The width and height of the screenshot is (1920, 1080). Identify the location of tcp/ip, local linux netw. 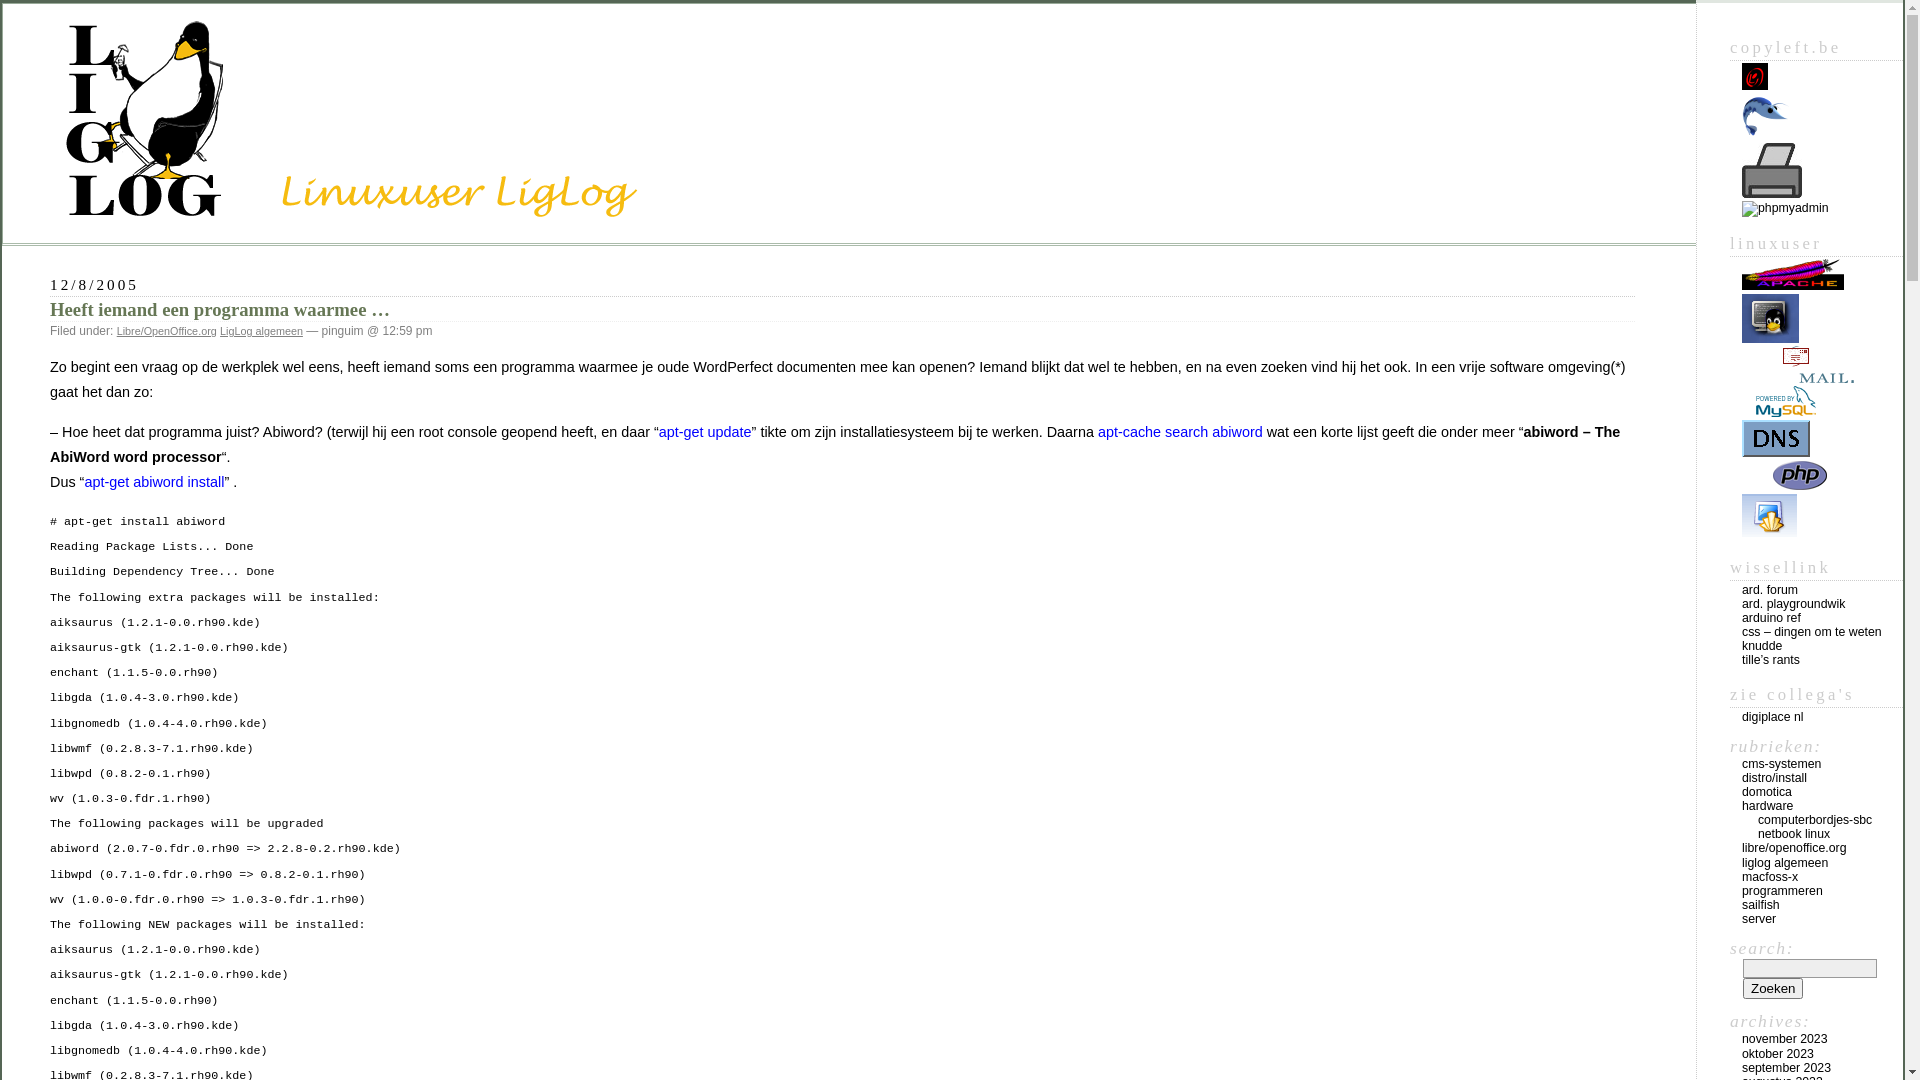
(1776, 453).